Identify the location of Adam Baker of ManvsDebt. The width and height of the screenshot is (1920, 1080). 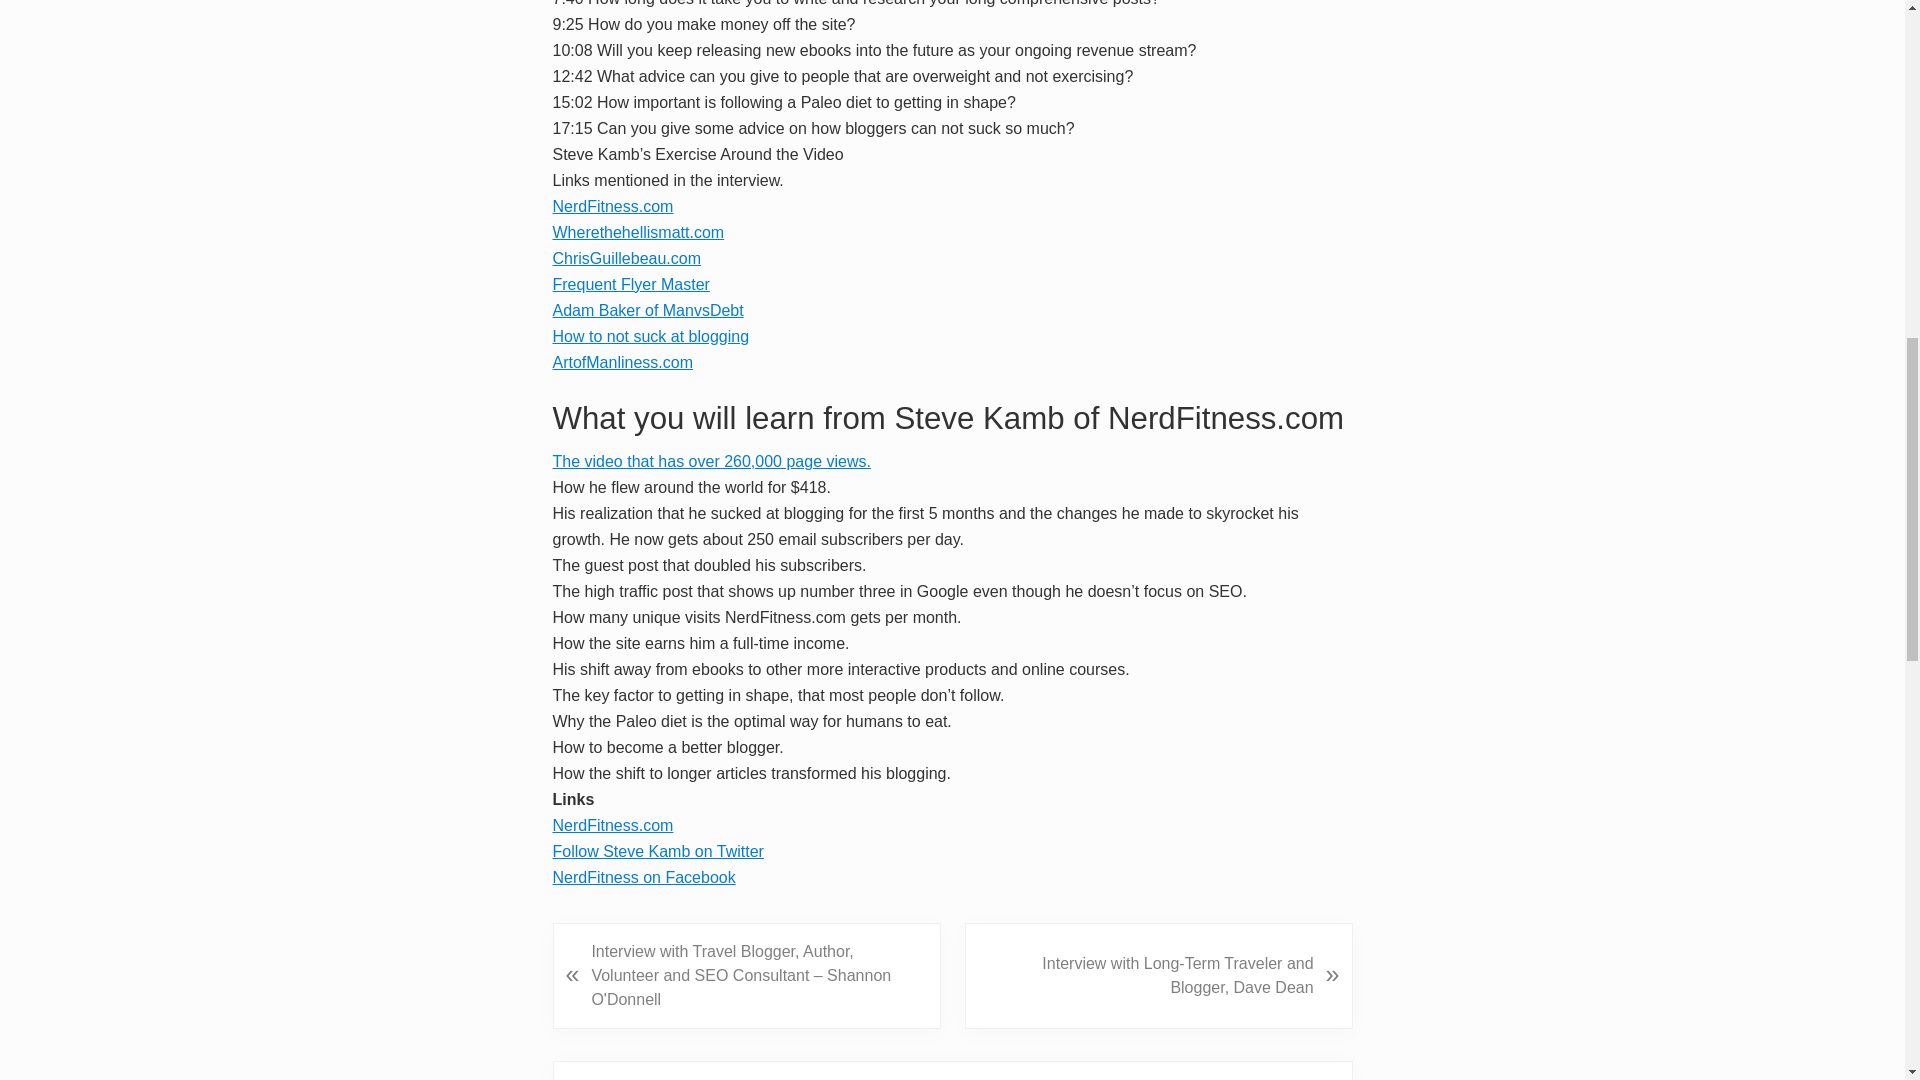
(648, 310).